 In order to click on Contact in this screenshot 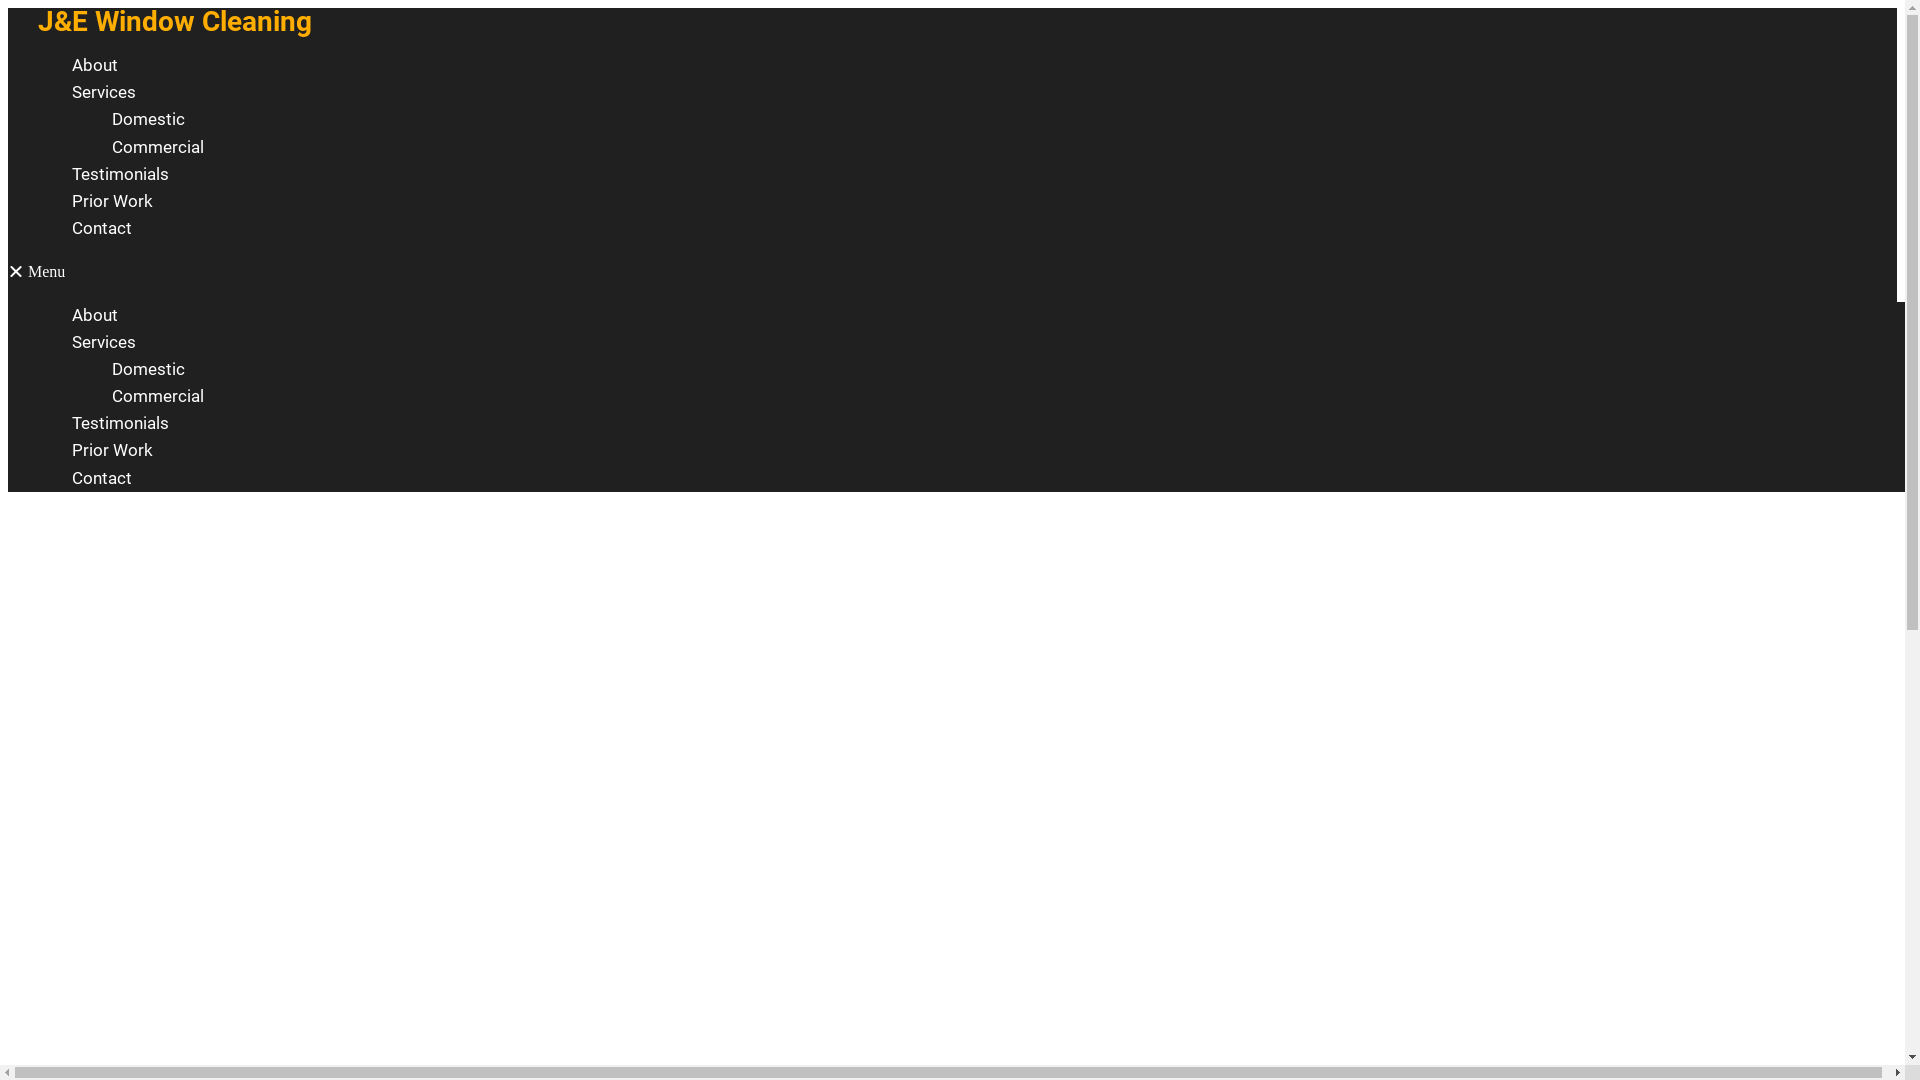, I will do `click(102, 228)`.